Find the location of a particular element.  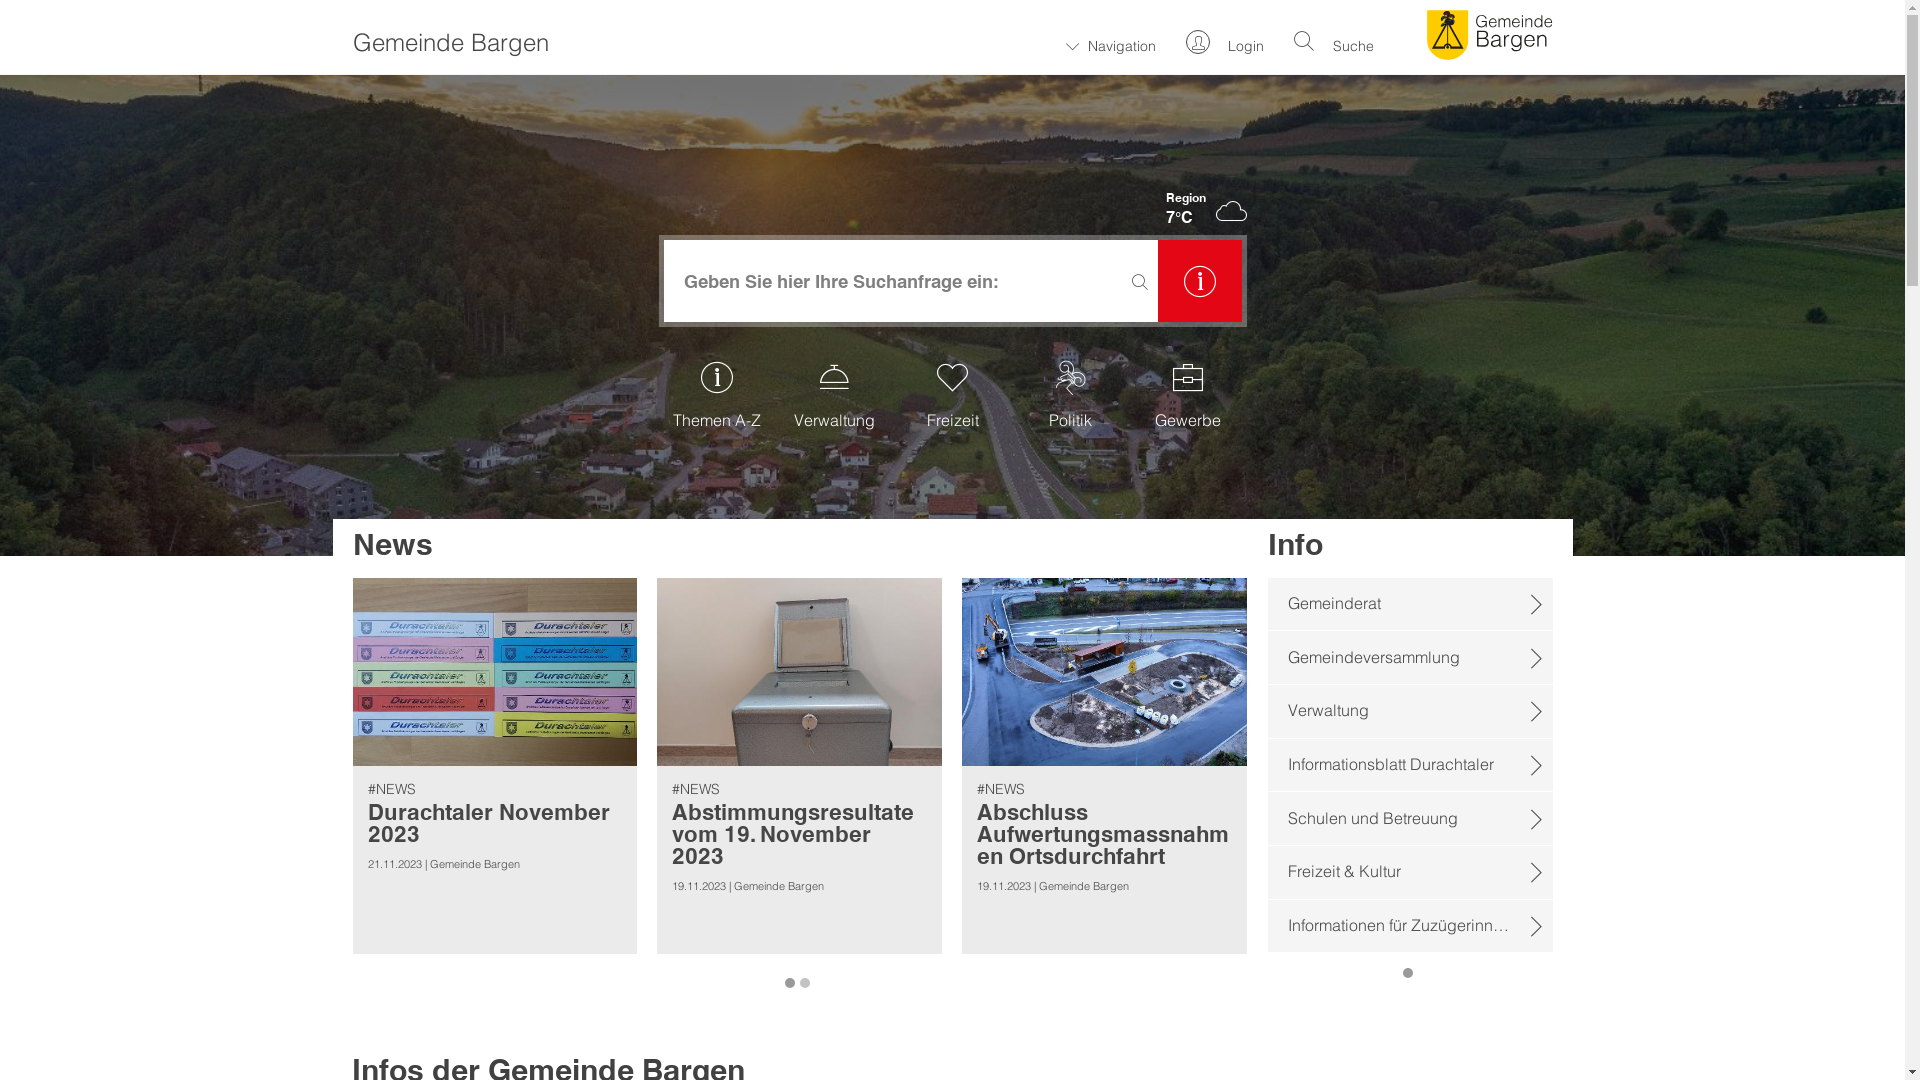

Suchfeld is located at coordinates (907, 282).